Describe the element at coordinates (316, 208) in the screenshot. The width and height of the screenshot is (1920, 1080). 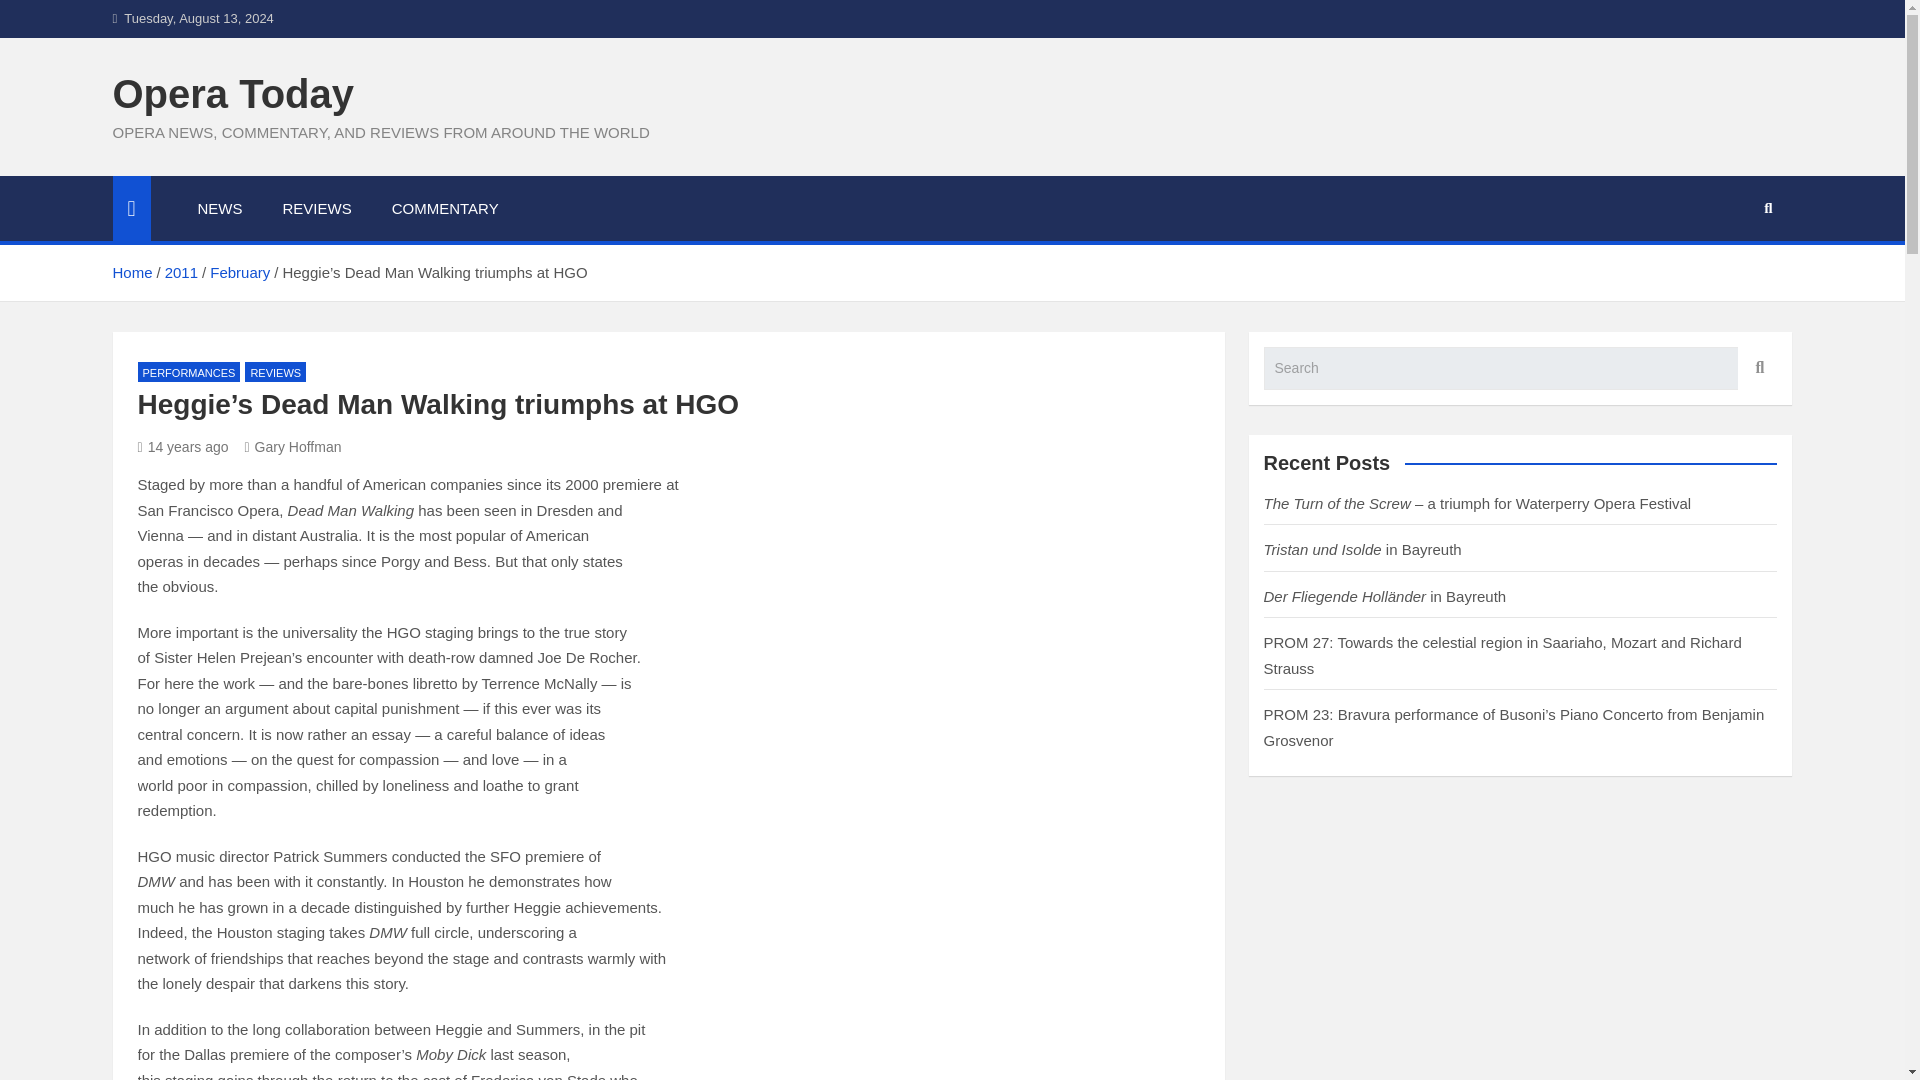
I see `REVIEWS` at that location.